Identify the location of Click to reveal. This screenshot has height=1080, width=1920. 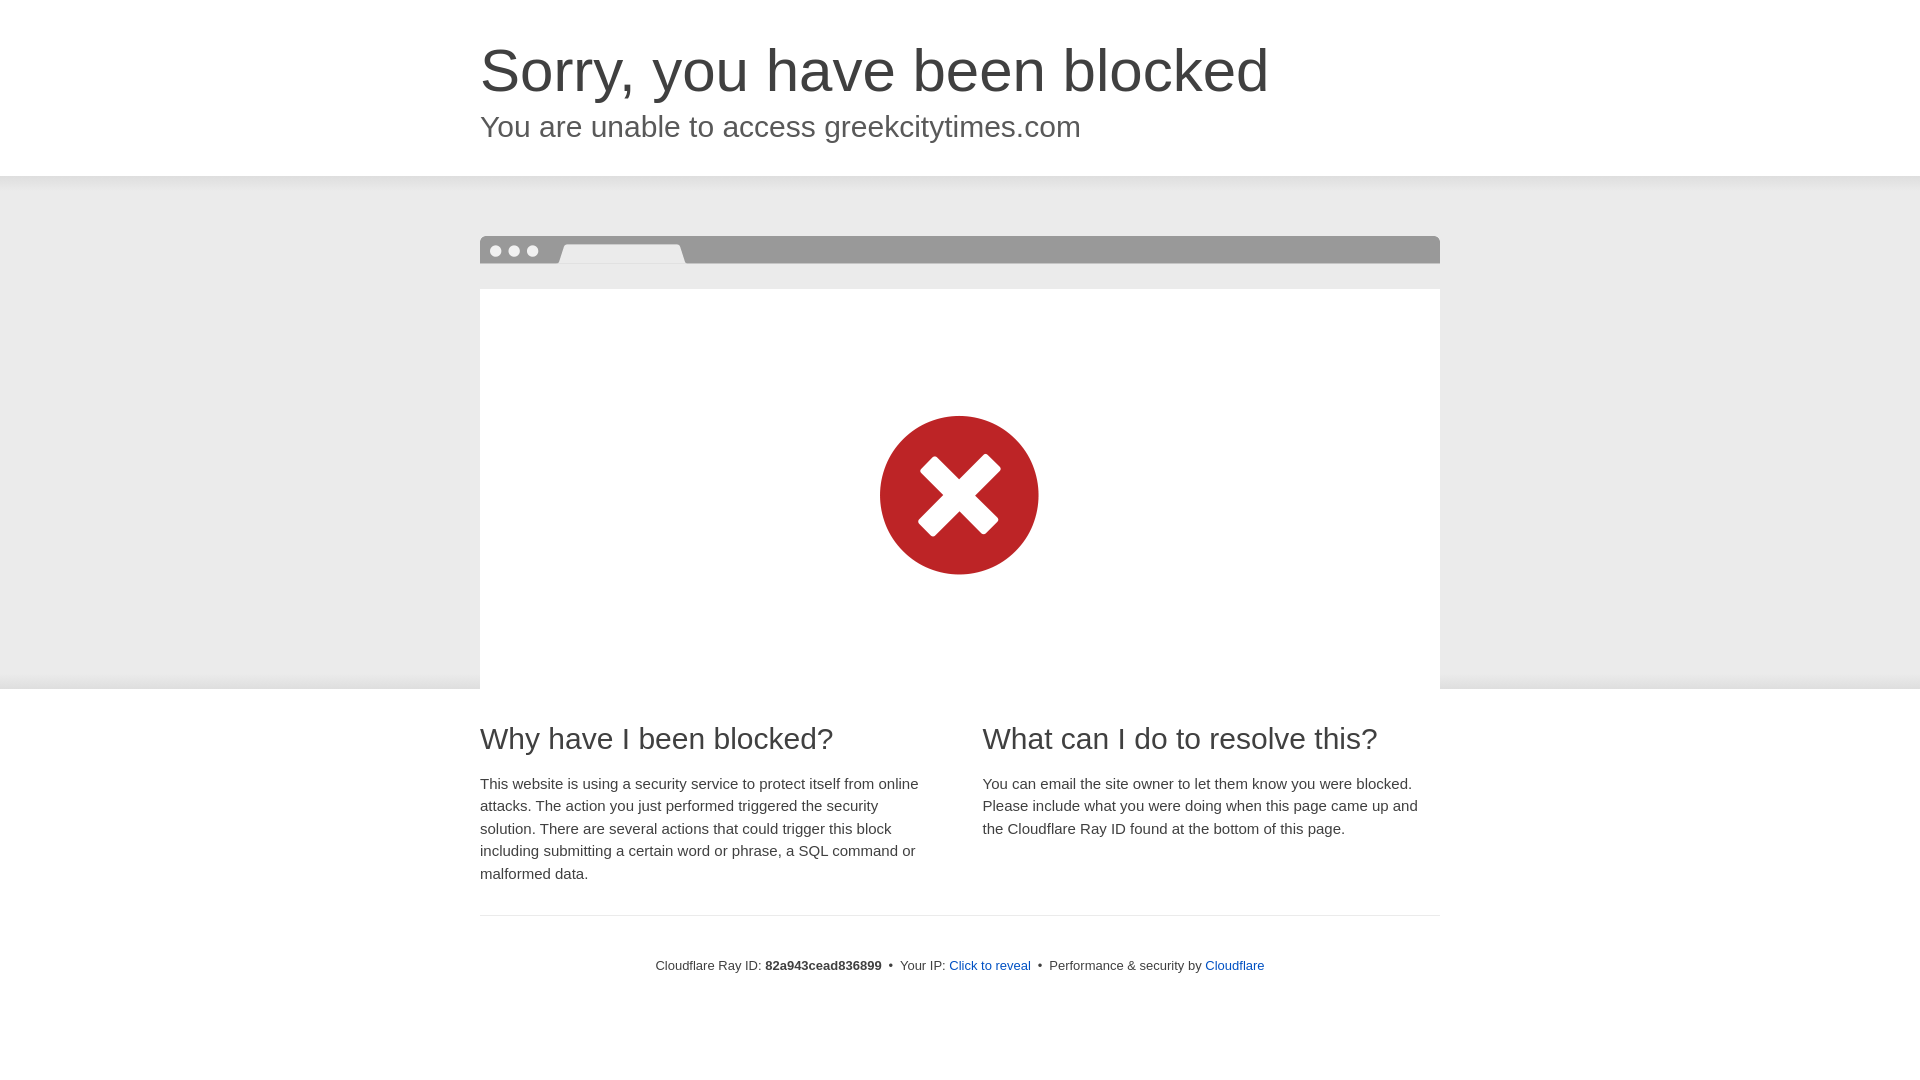
(990, 966).